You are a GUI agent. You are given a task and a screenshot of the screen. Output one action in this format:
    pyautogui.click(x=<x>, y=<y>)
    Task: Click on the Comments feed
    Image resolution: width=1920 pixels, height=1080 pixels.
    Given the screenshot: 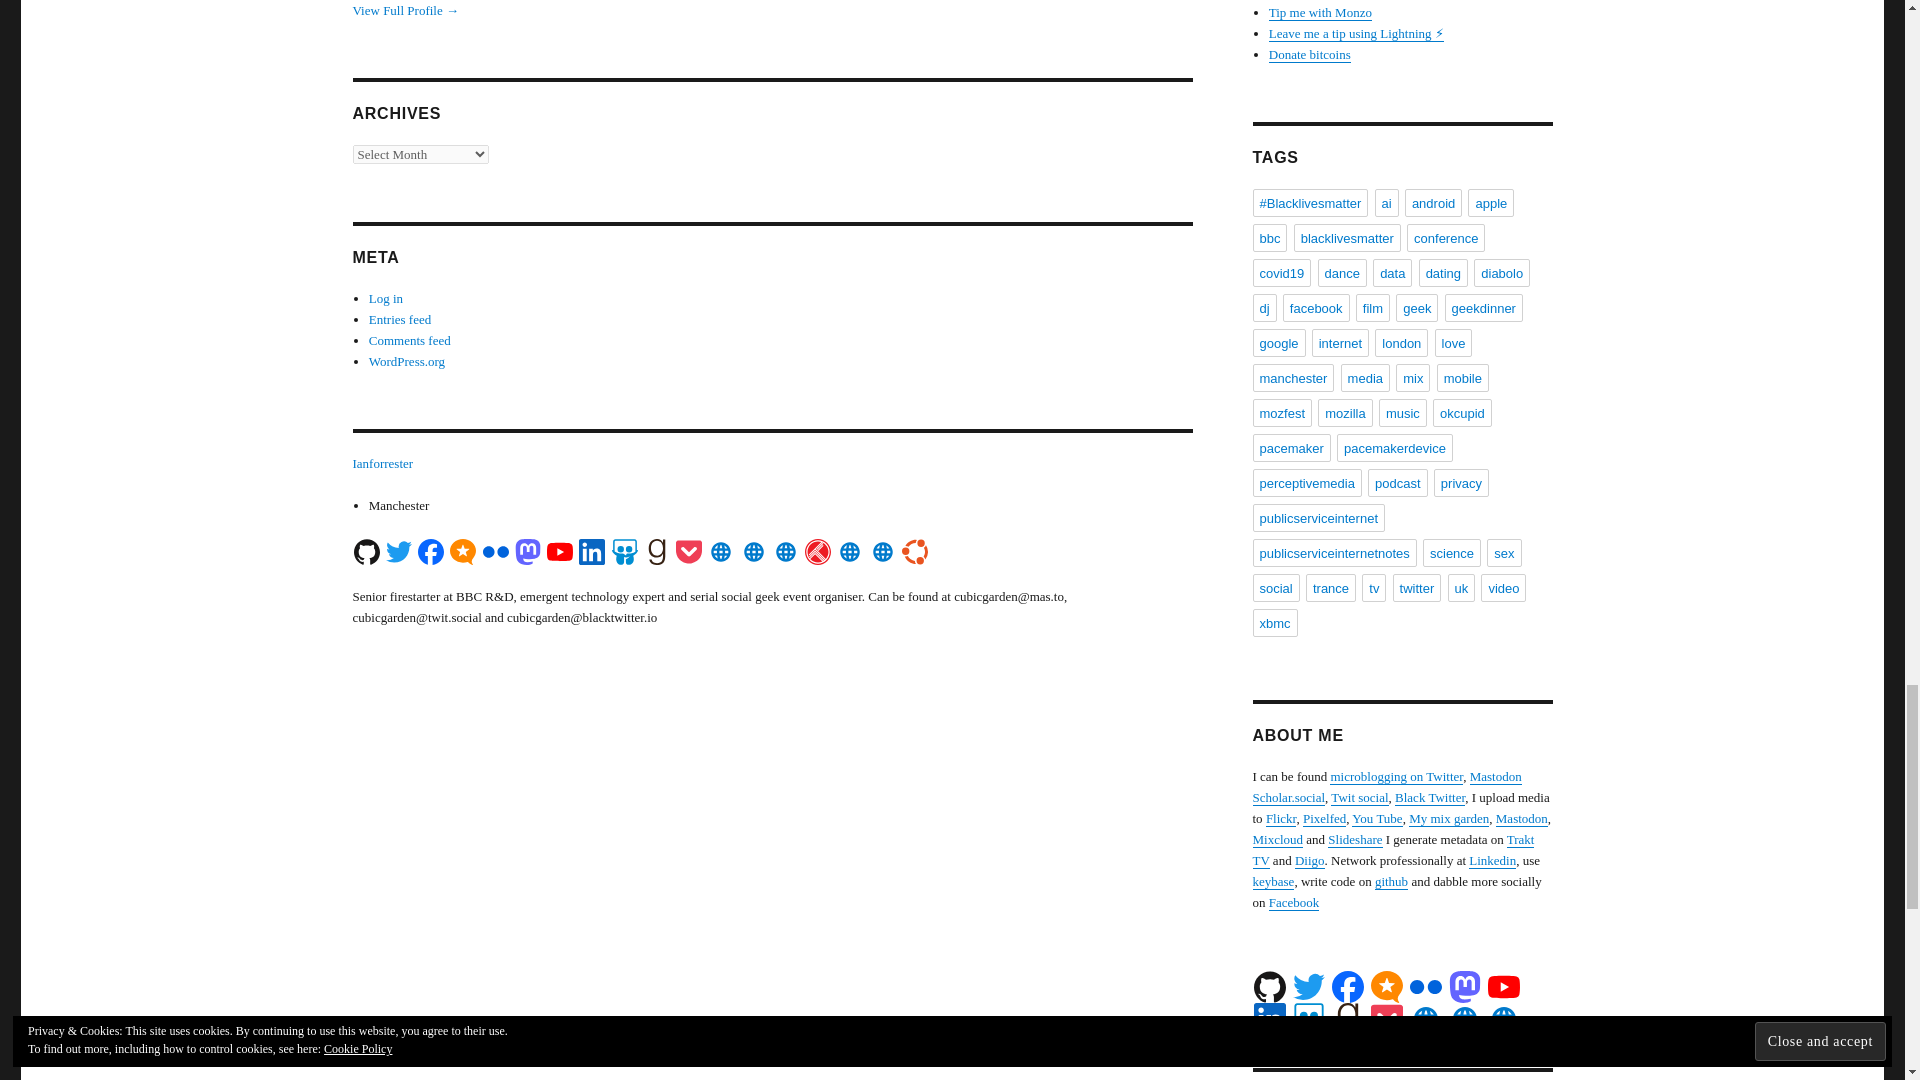 What is the action you would take?
    pyautogui.click(x=410, y=340)
    